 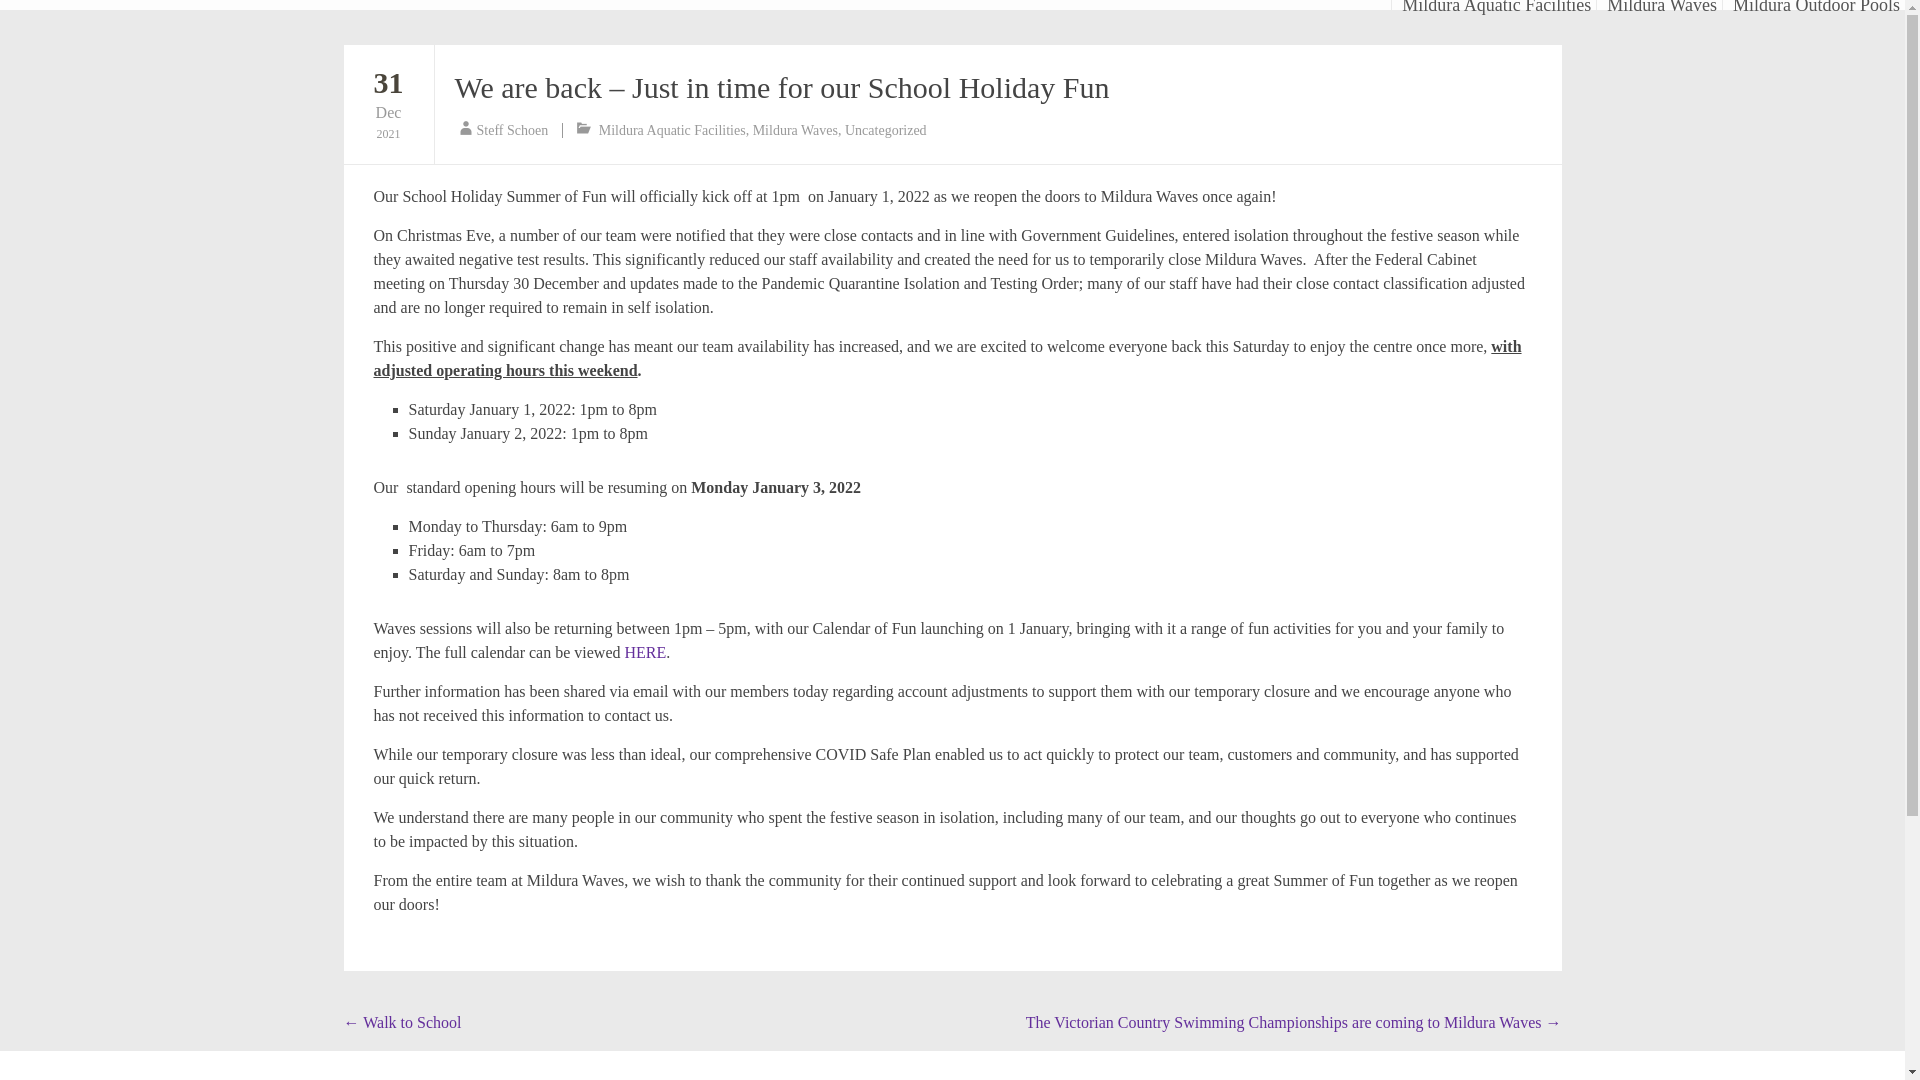 What do you see at coordinates (388, 103) in the screenshot?
I see `Steff Schoen` at bounding box center [388, 103].